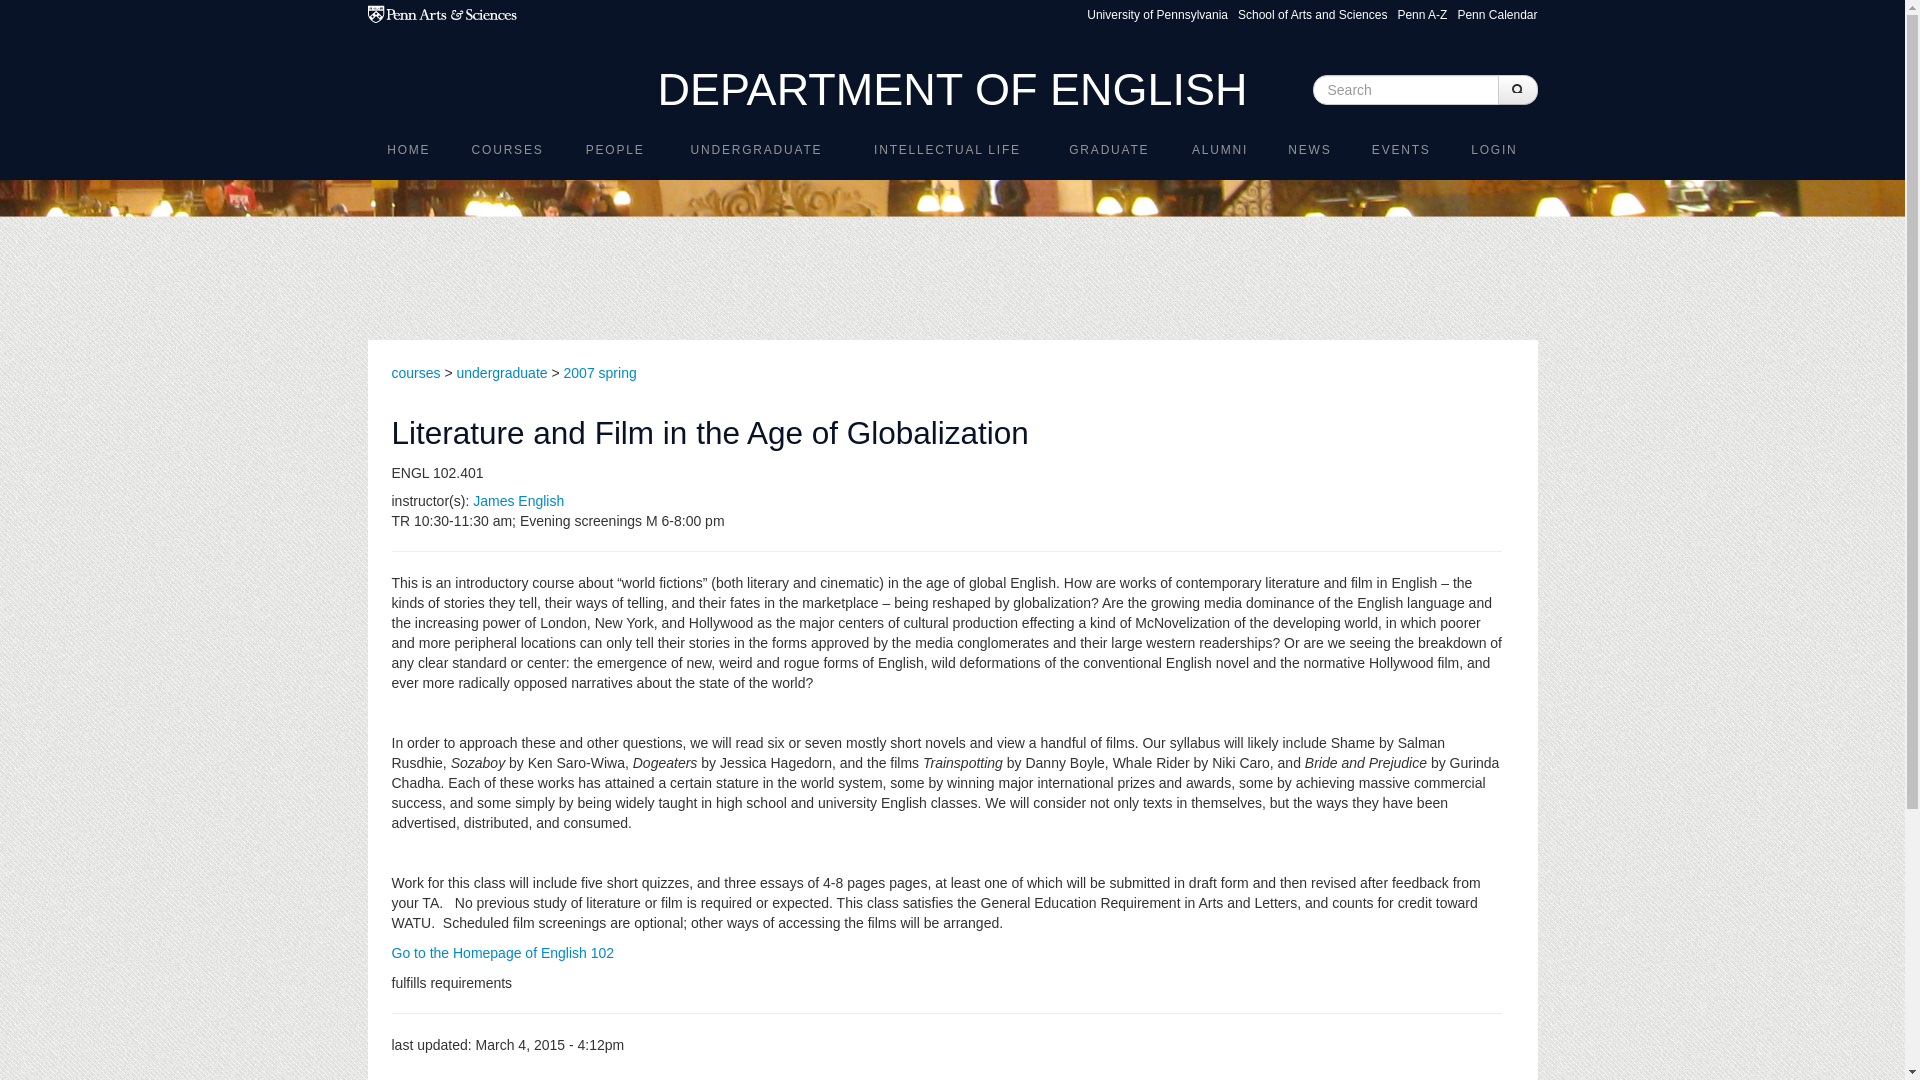  Describe the element at coordinates (1157, 14) in the screenshot. I see `University of Pennsylvania` at that location.